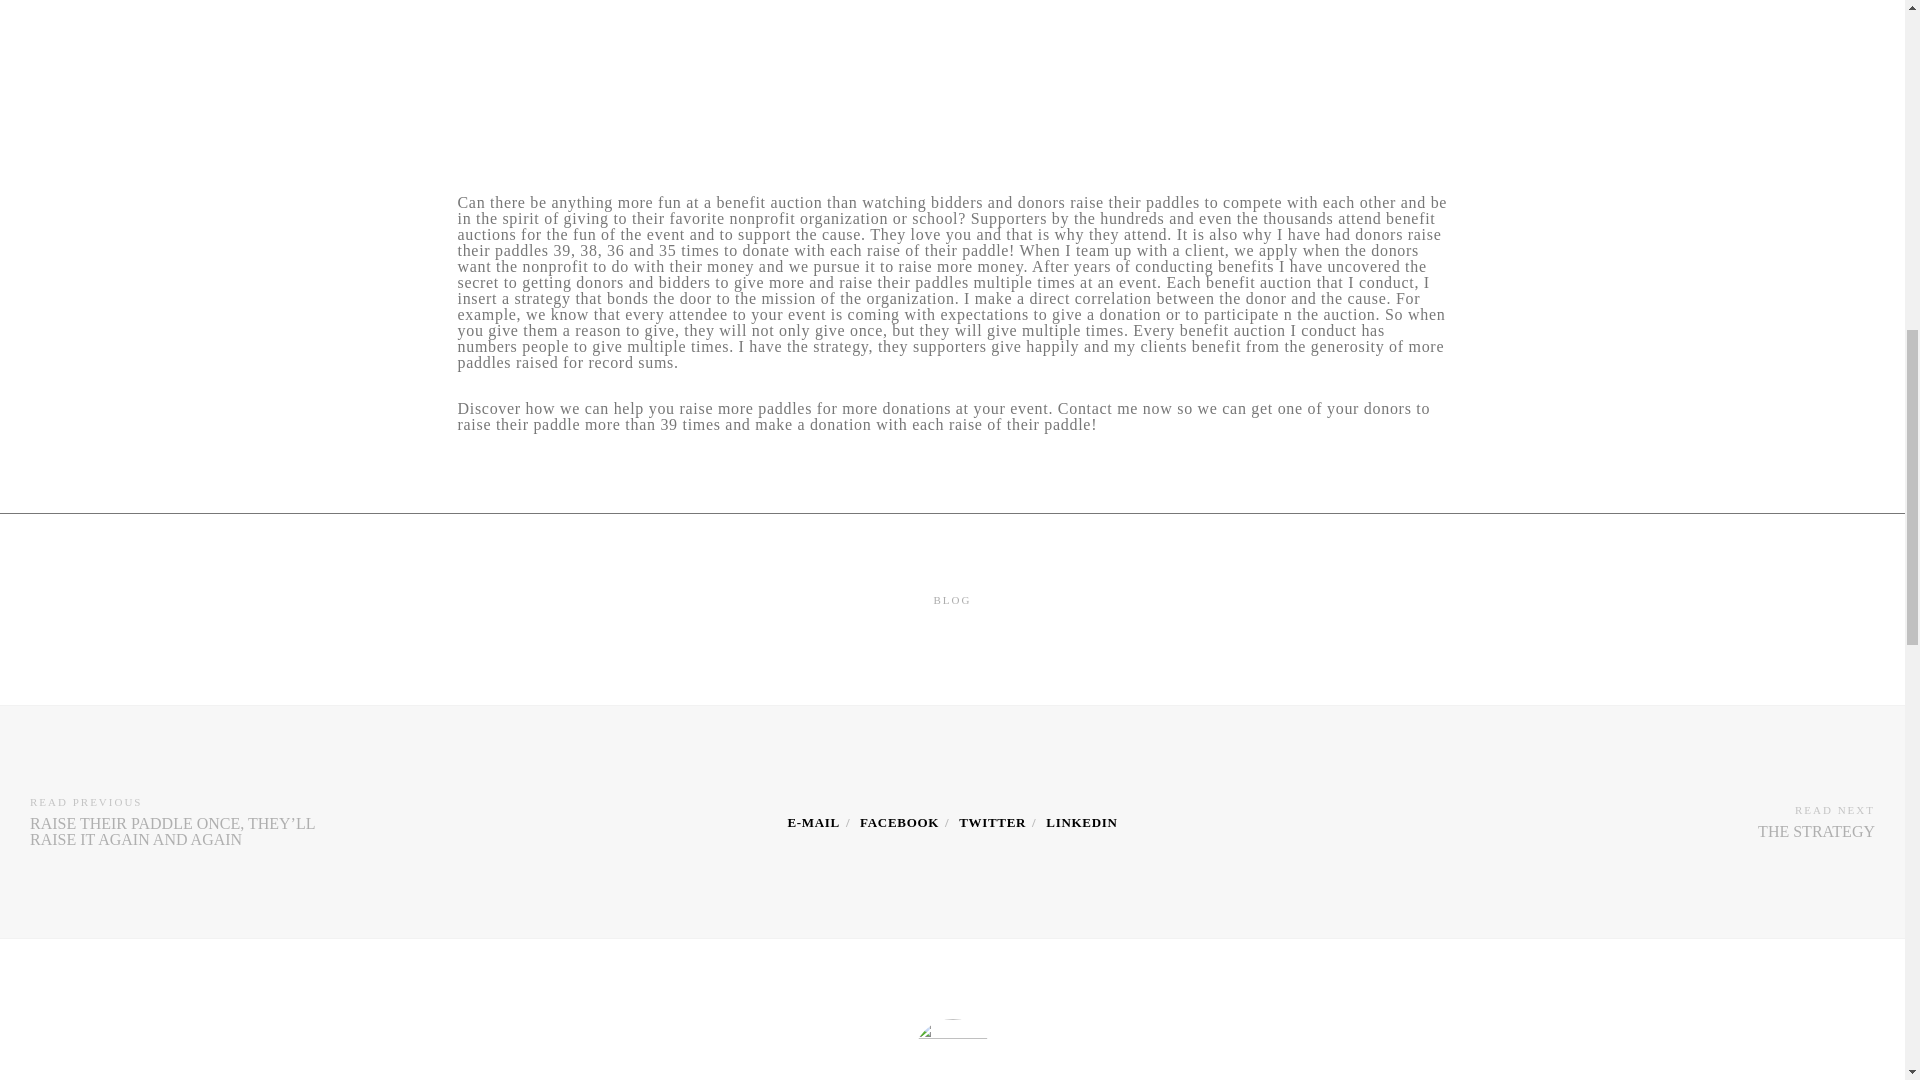 This screenshot has height=1080, width=1920. Describe the element at coordinates (992, 822) in the screenshot. I see `39, 38, 36 And 35` at that location.